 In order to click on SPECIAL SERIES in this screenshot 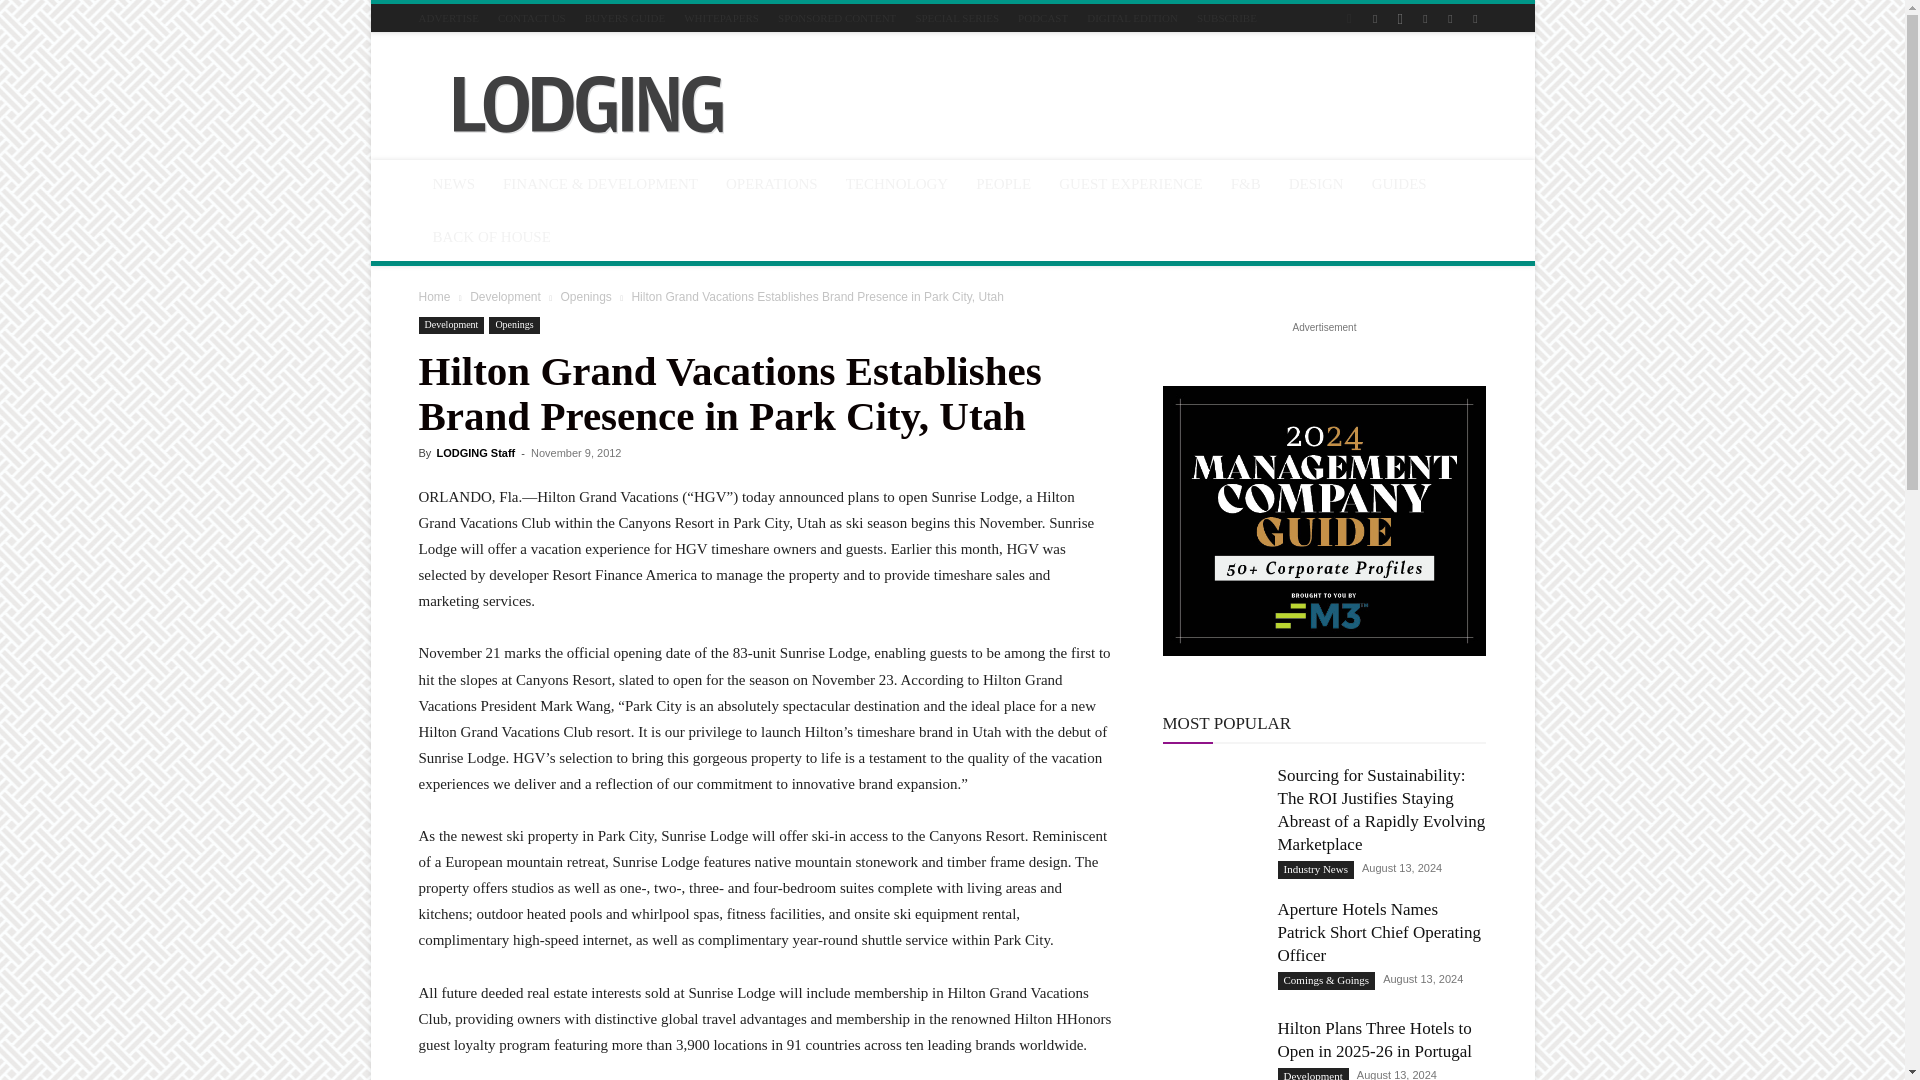, I will do `click(956, 17)`.